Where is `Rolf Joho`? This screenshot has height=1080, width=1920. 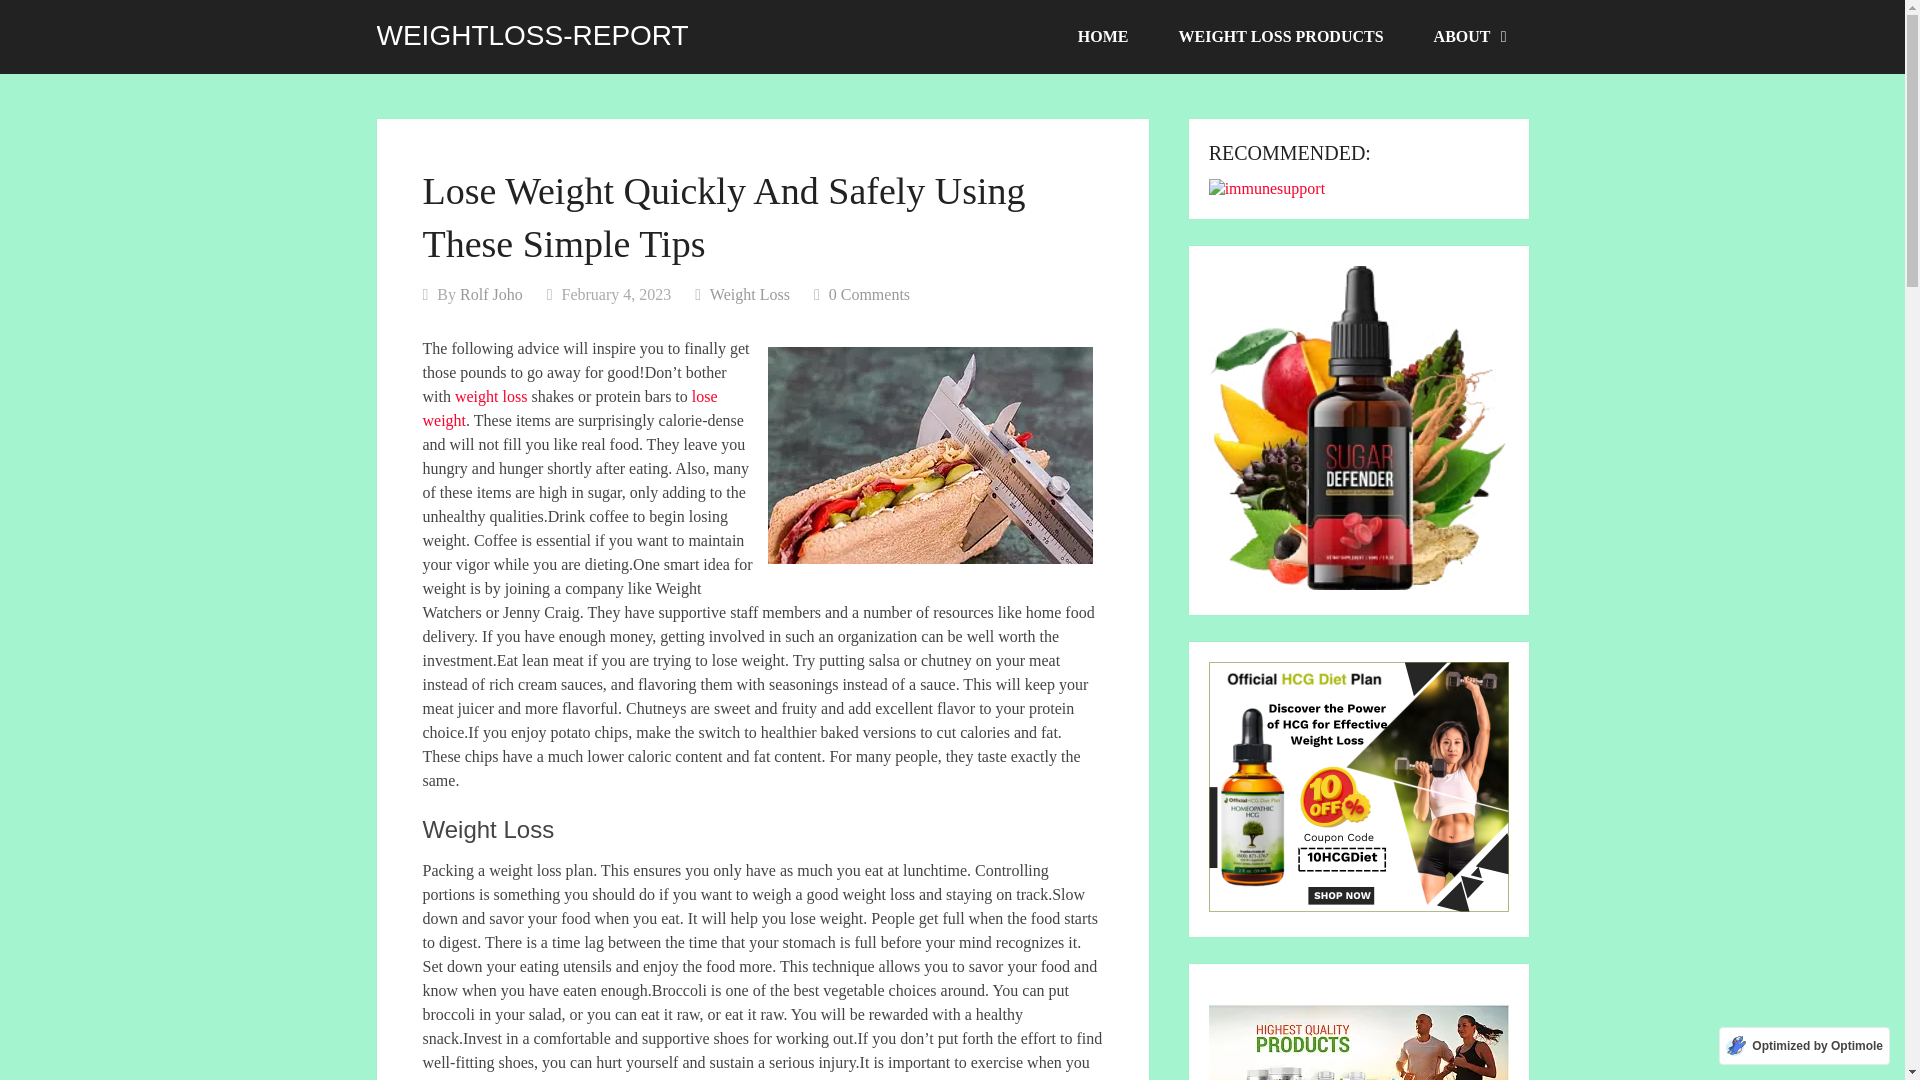 Rolf Joho is located at coordinates (491, 294).